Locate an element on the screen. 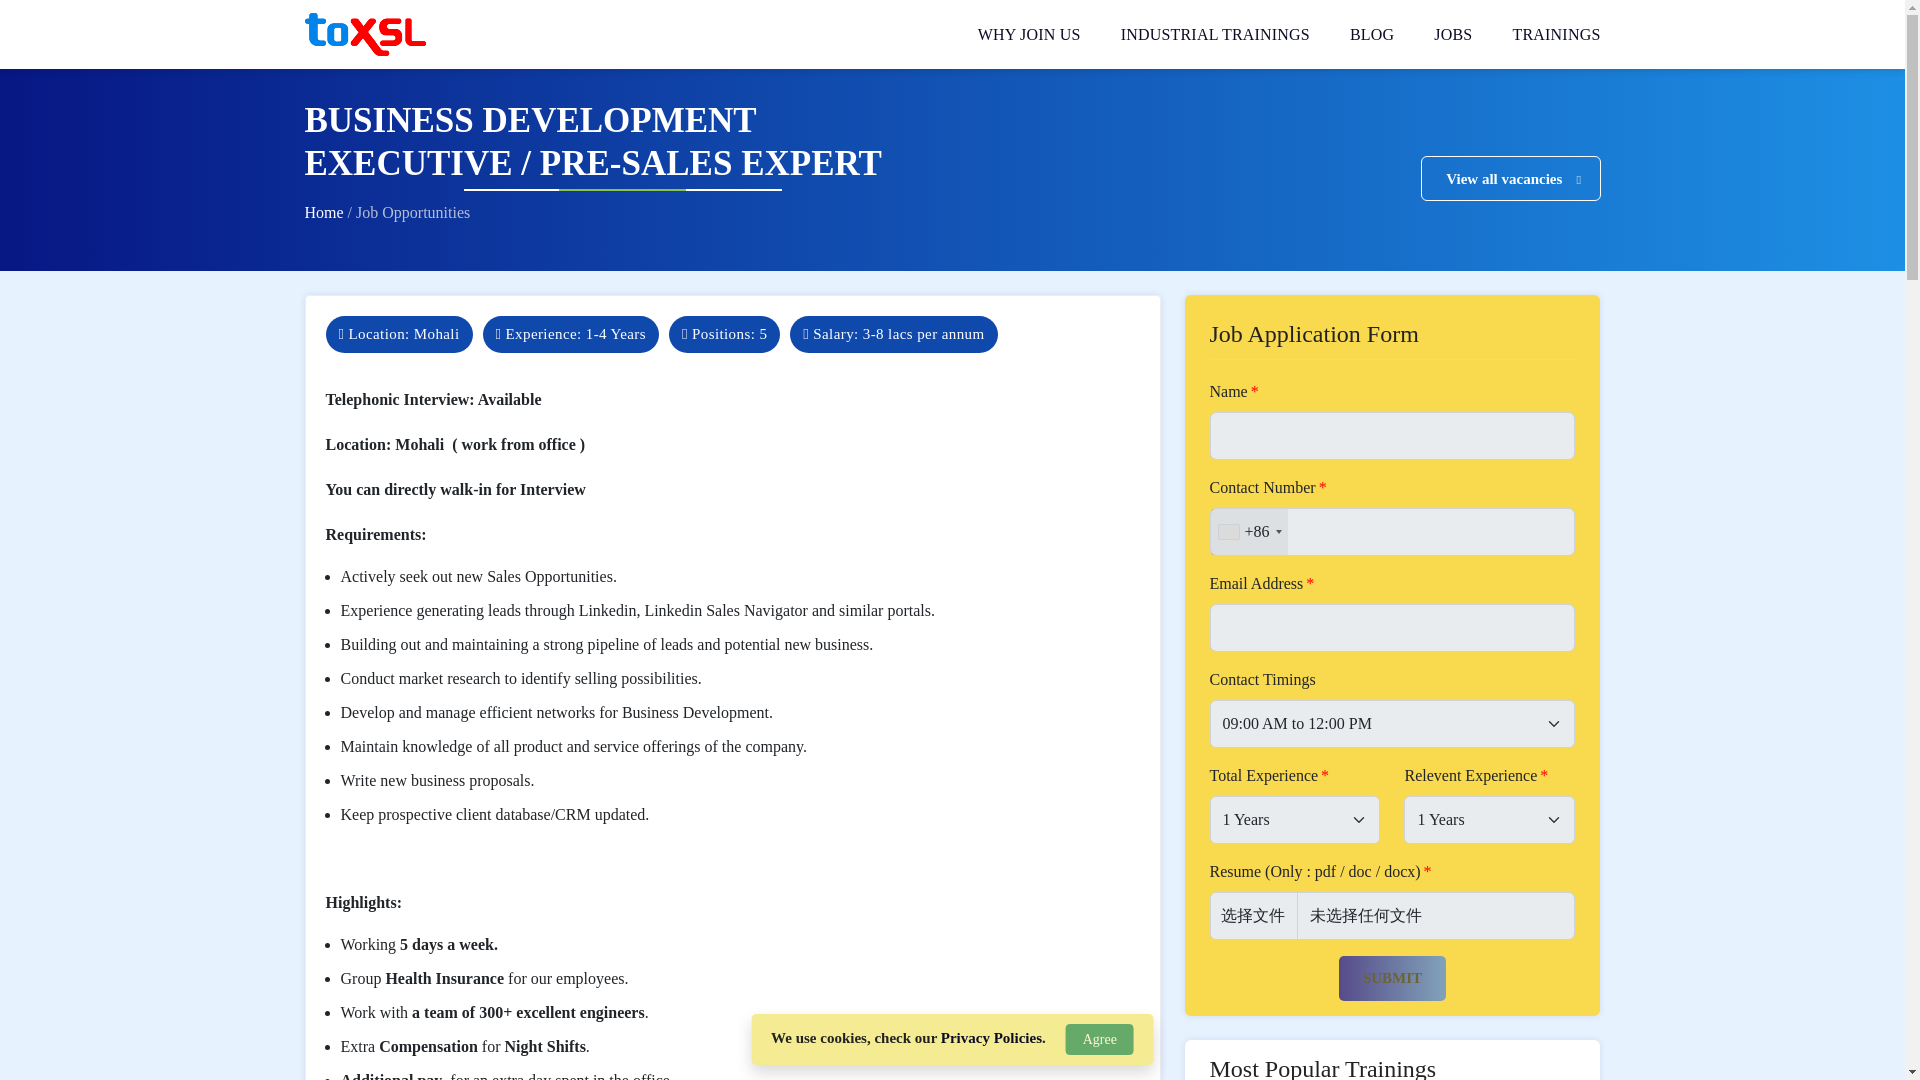  Home is located at coordinates (325, 212).